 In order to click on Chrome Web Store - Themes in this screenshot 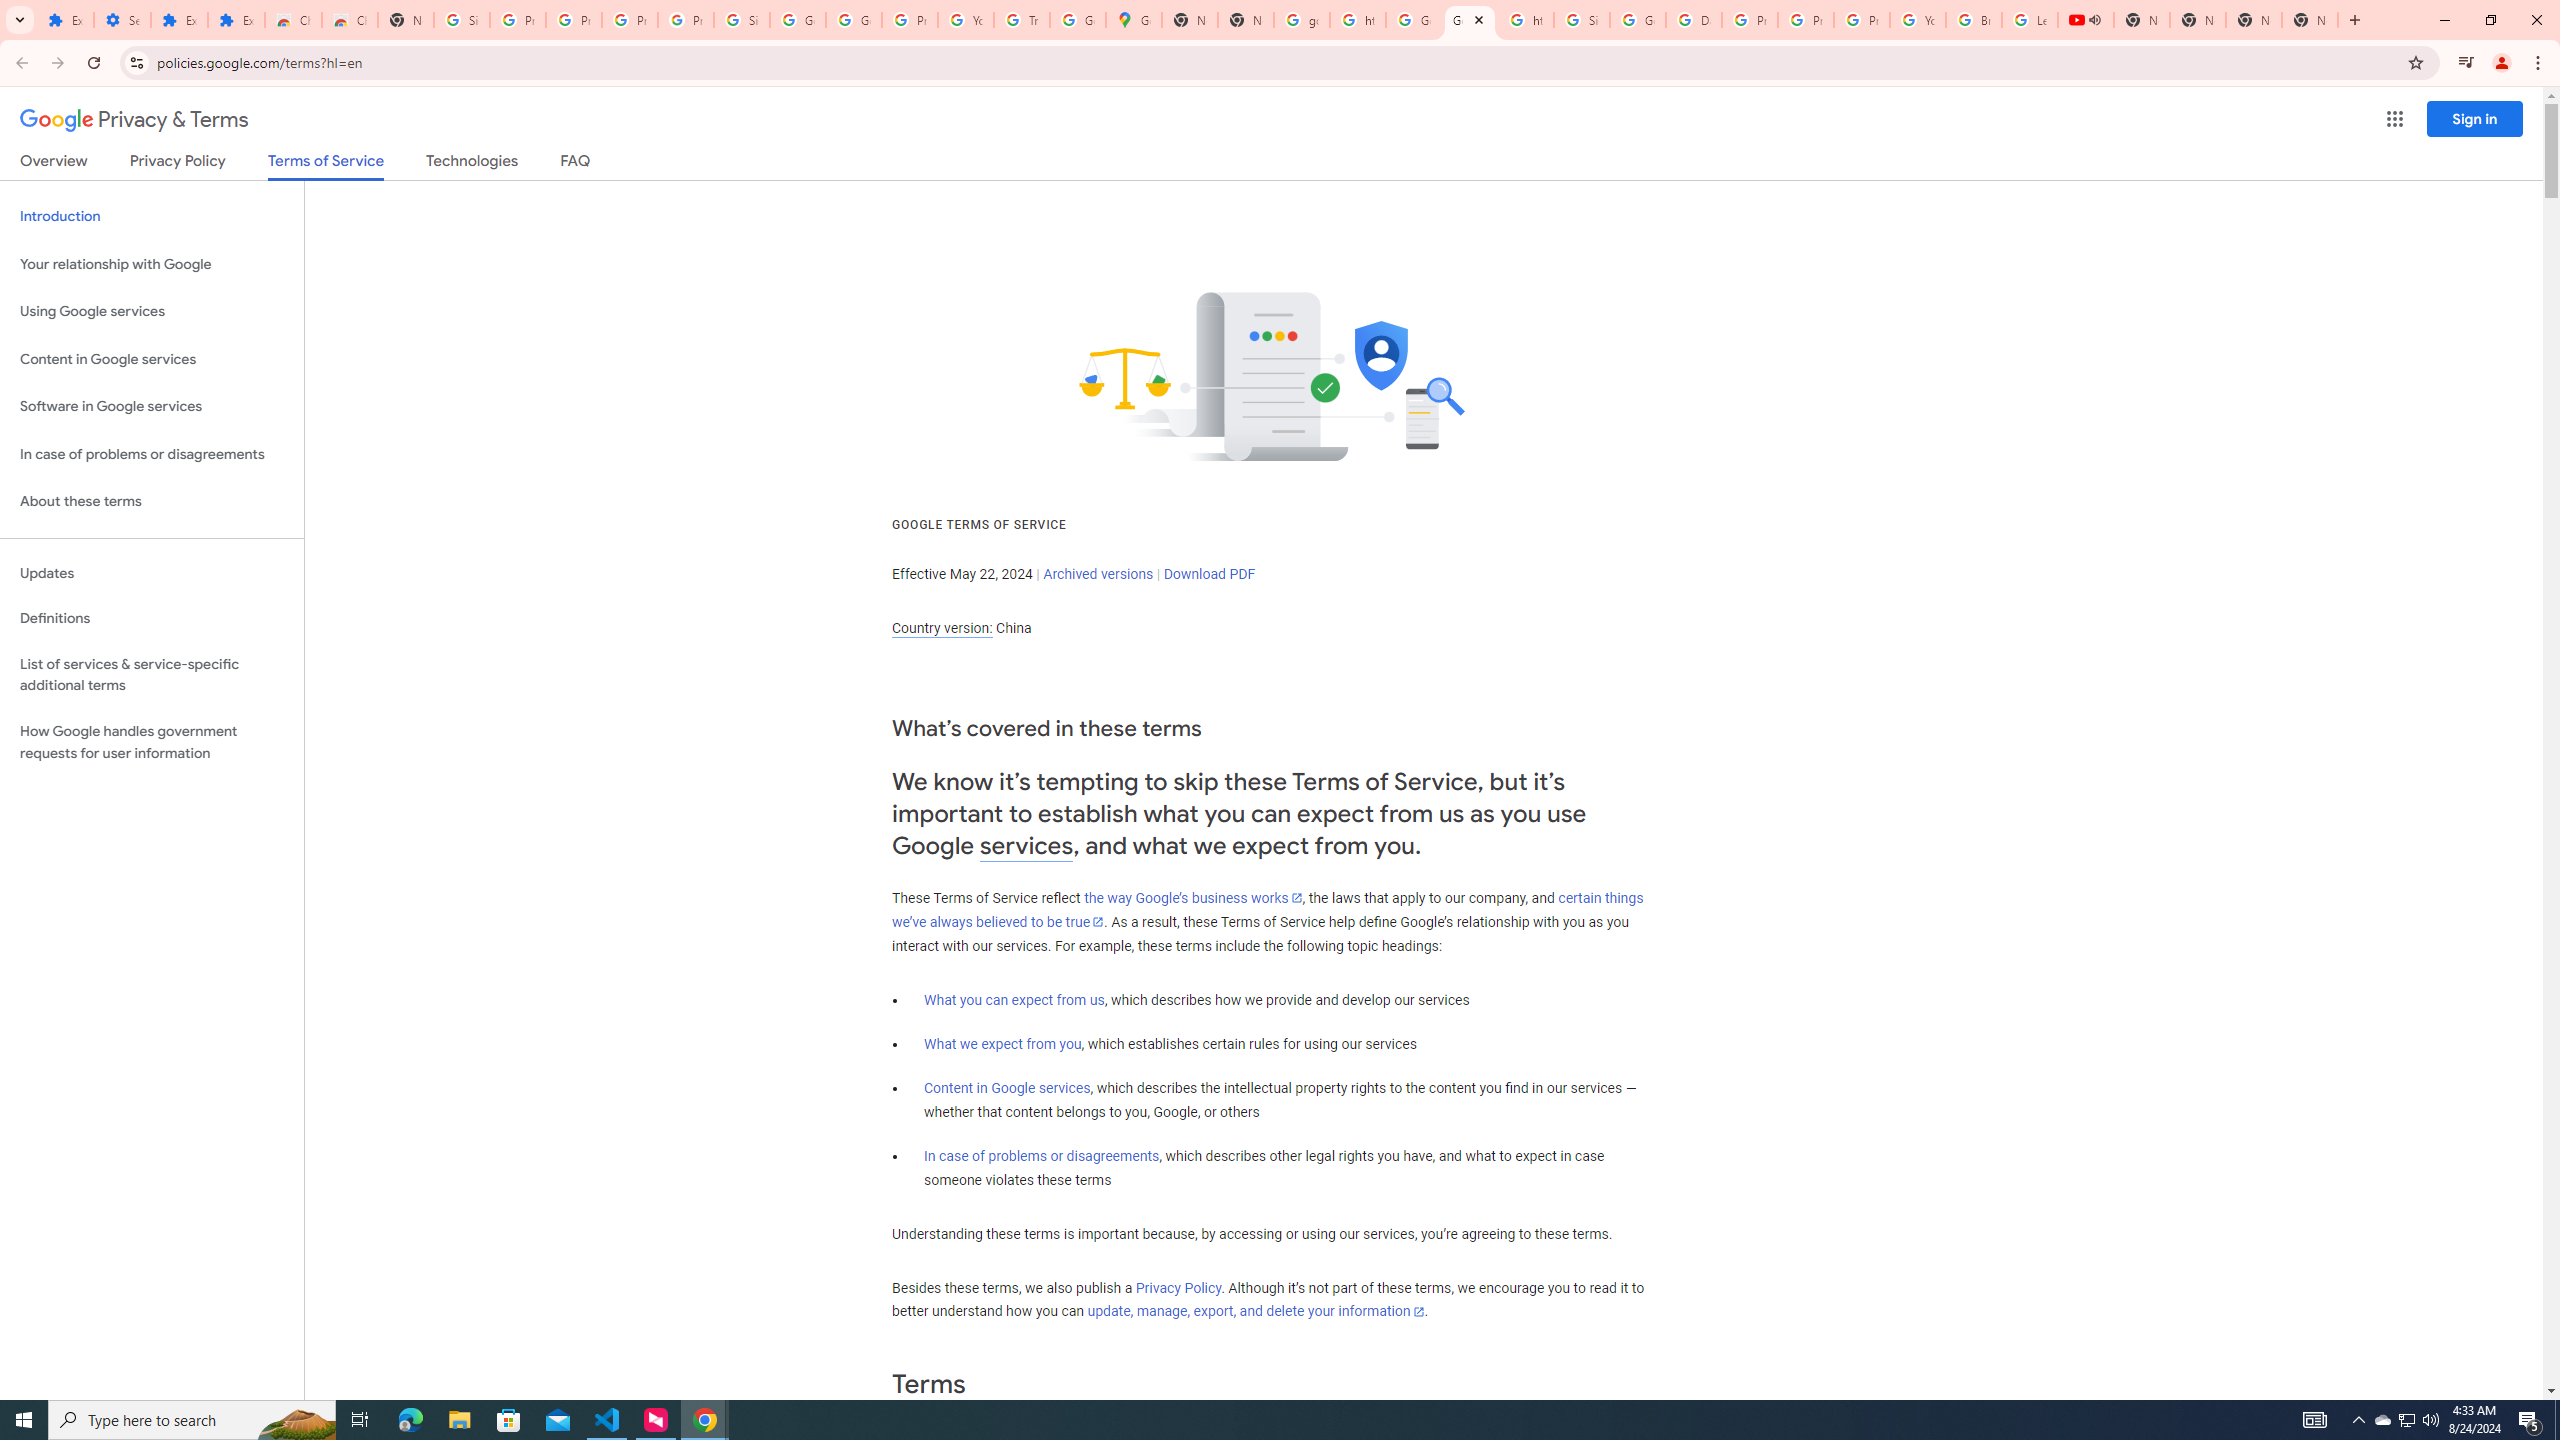, I will do `click(349, 20)`.